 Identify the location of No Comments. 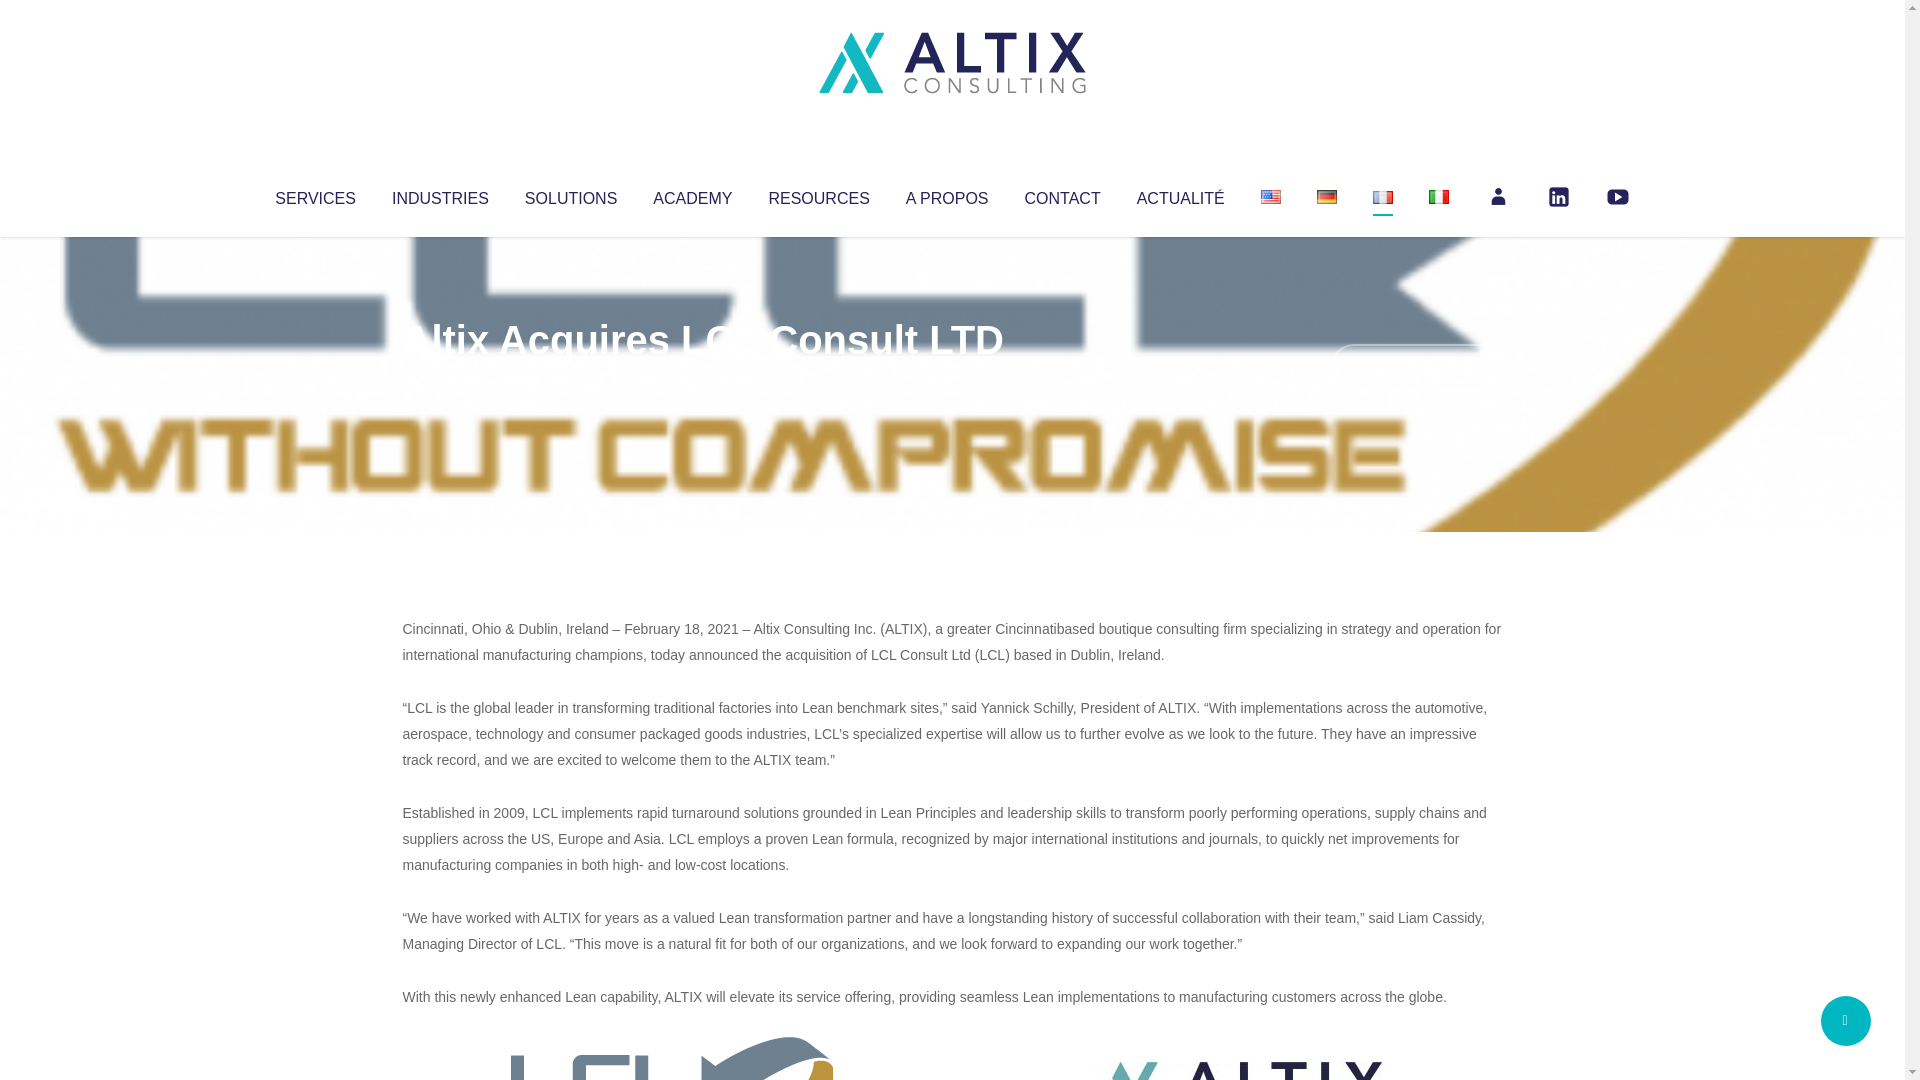
(1416, 366).